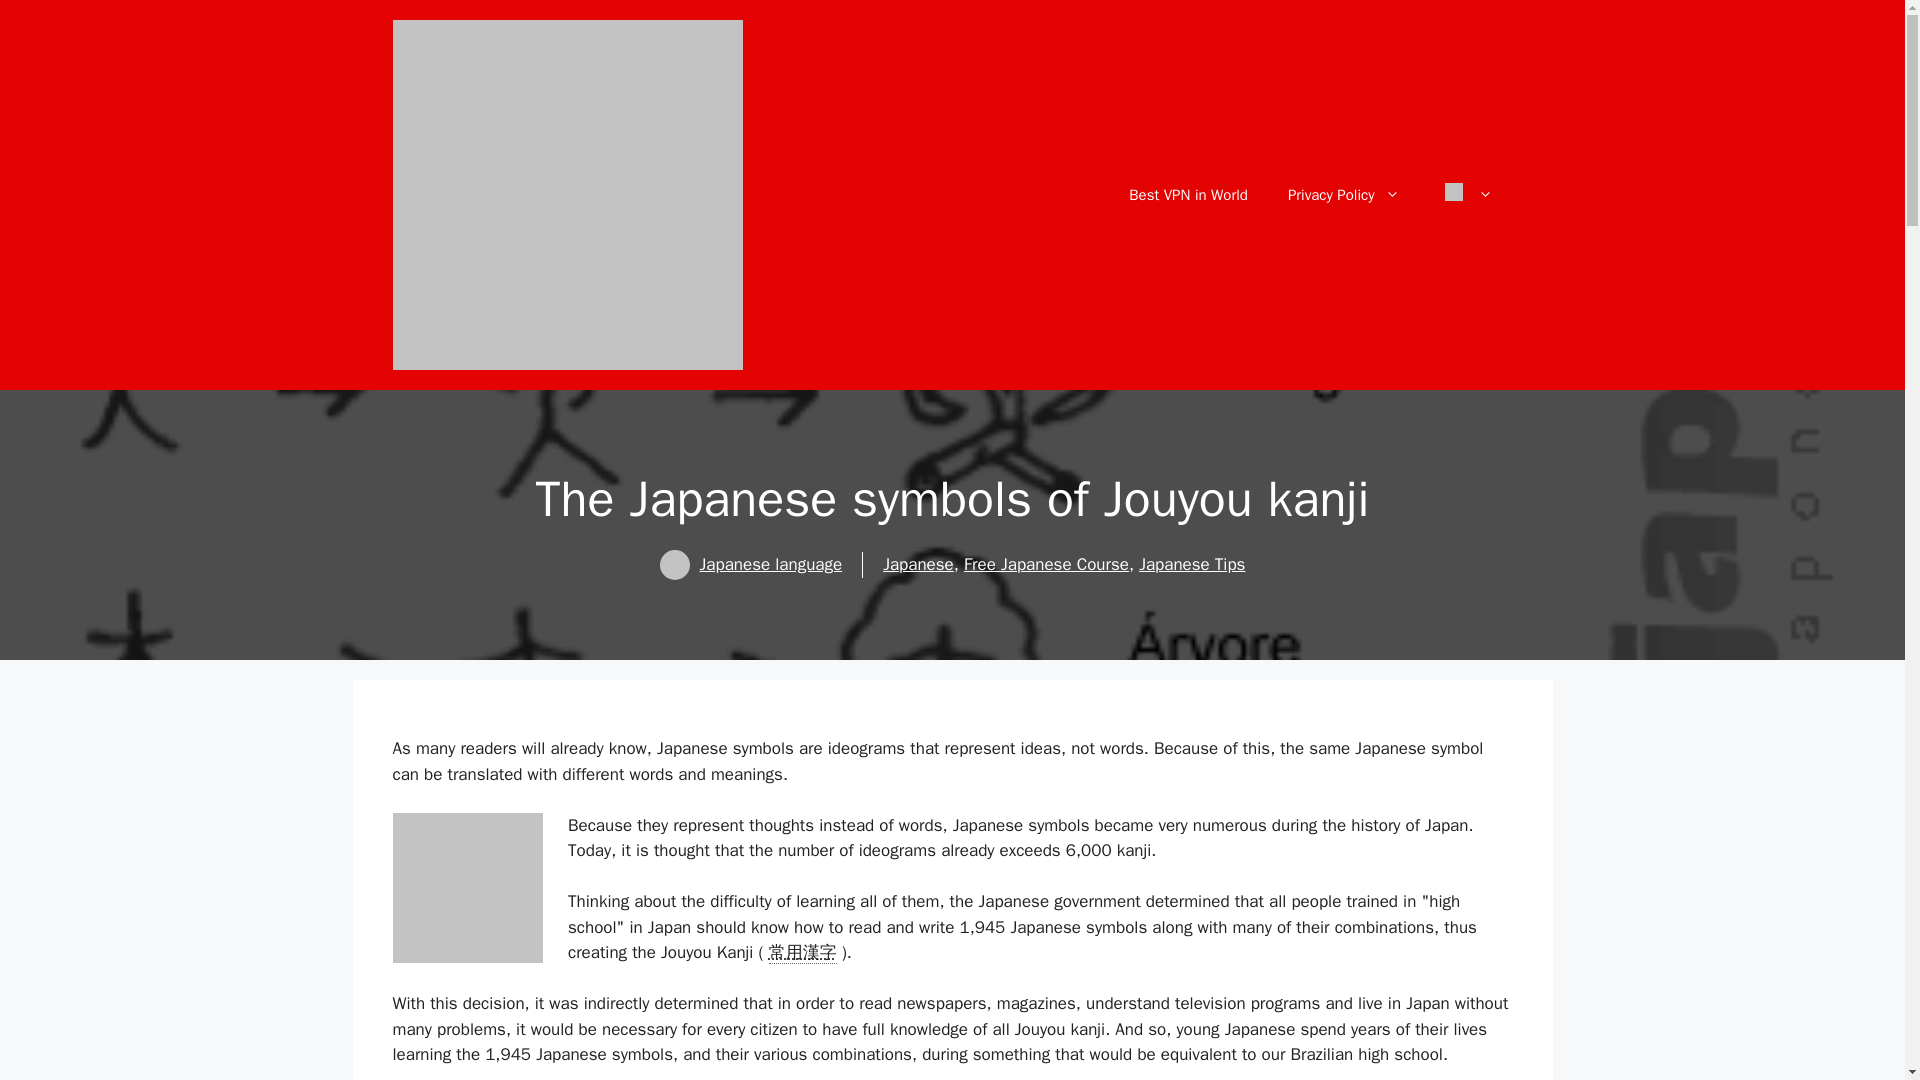  Describe the element at coordinates (1191, 564) in the screenshot. I see `Japanese Tips` at that location.